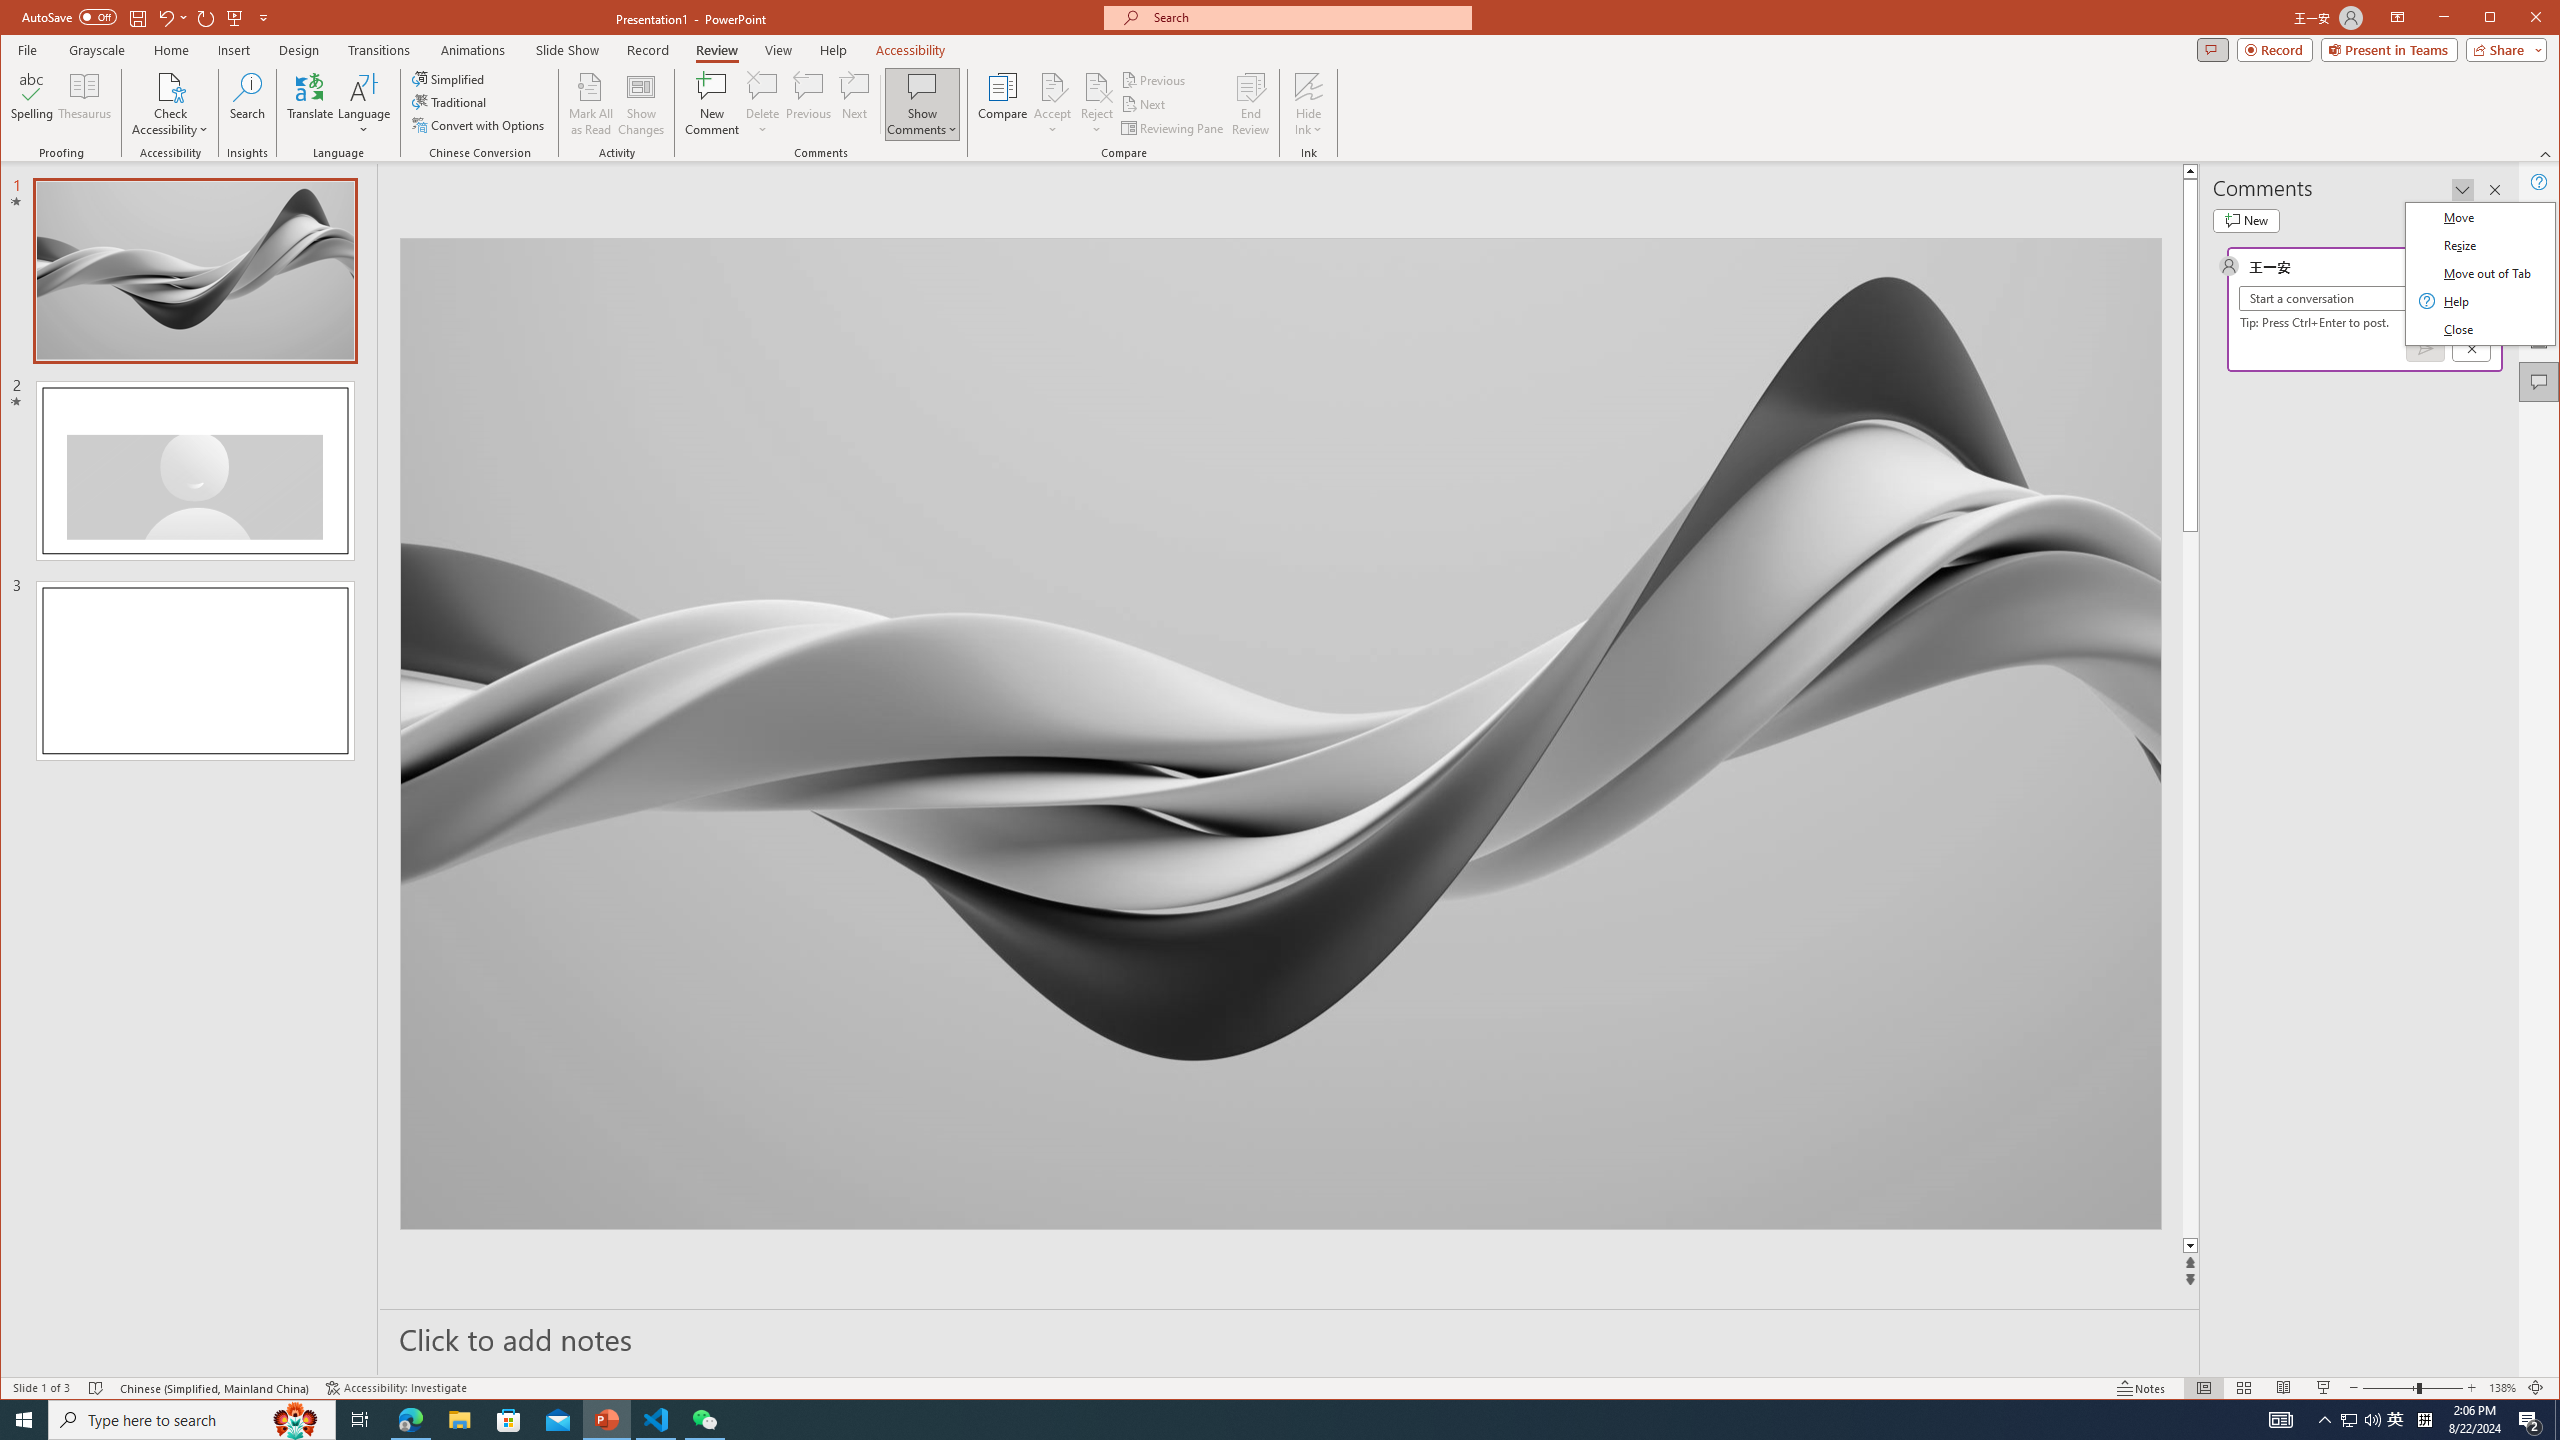 The image size is (2560, 1440). I want to click on Undo, so click(96, 1388).